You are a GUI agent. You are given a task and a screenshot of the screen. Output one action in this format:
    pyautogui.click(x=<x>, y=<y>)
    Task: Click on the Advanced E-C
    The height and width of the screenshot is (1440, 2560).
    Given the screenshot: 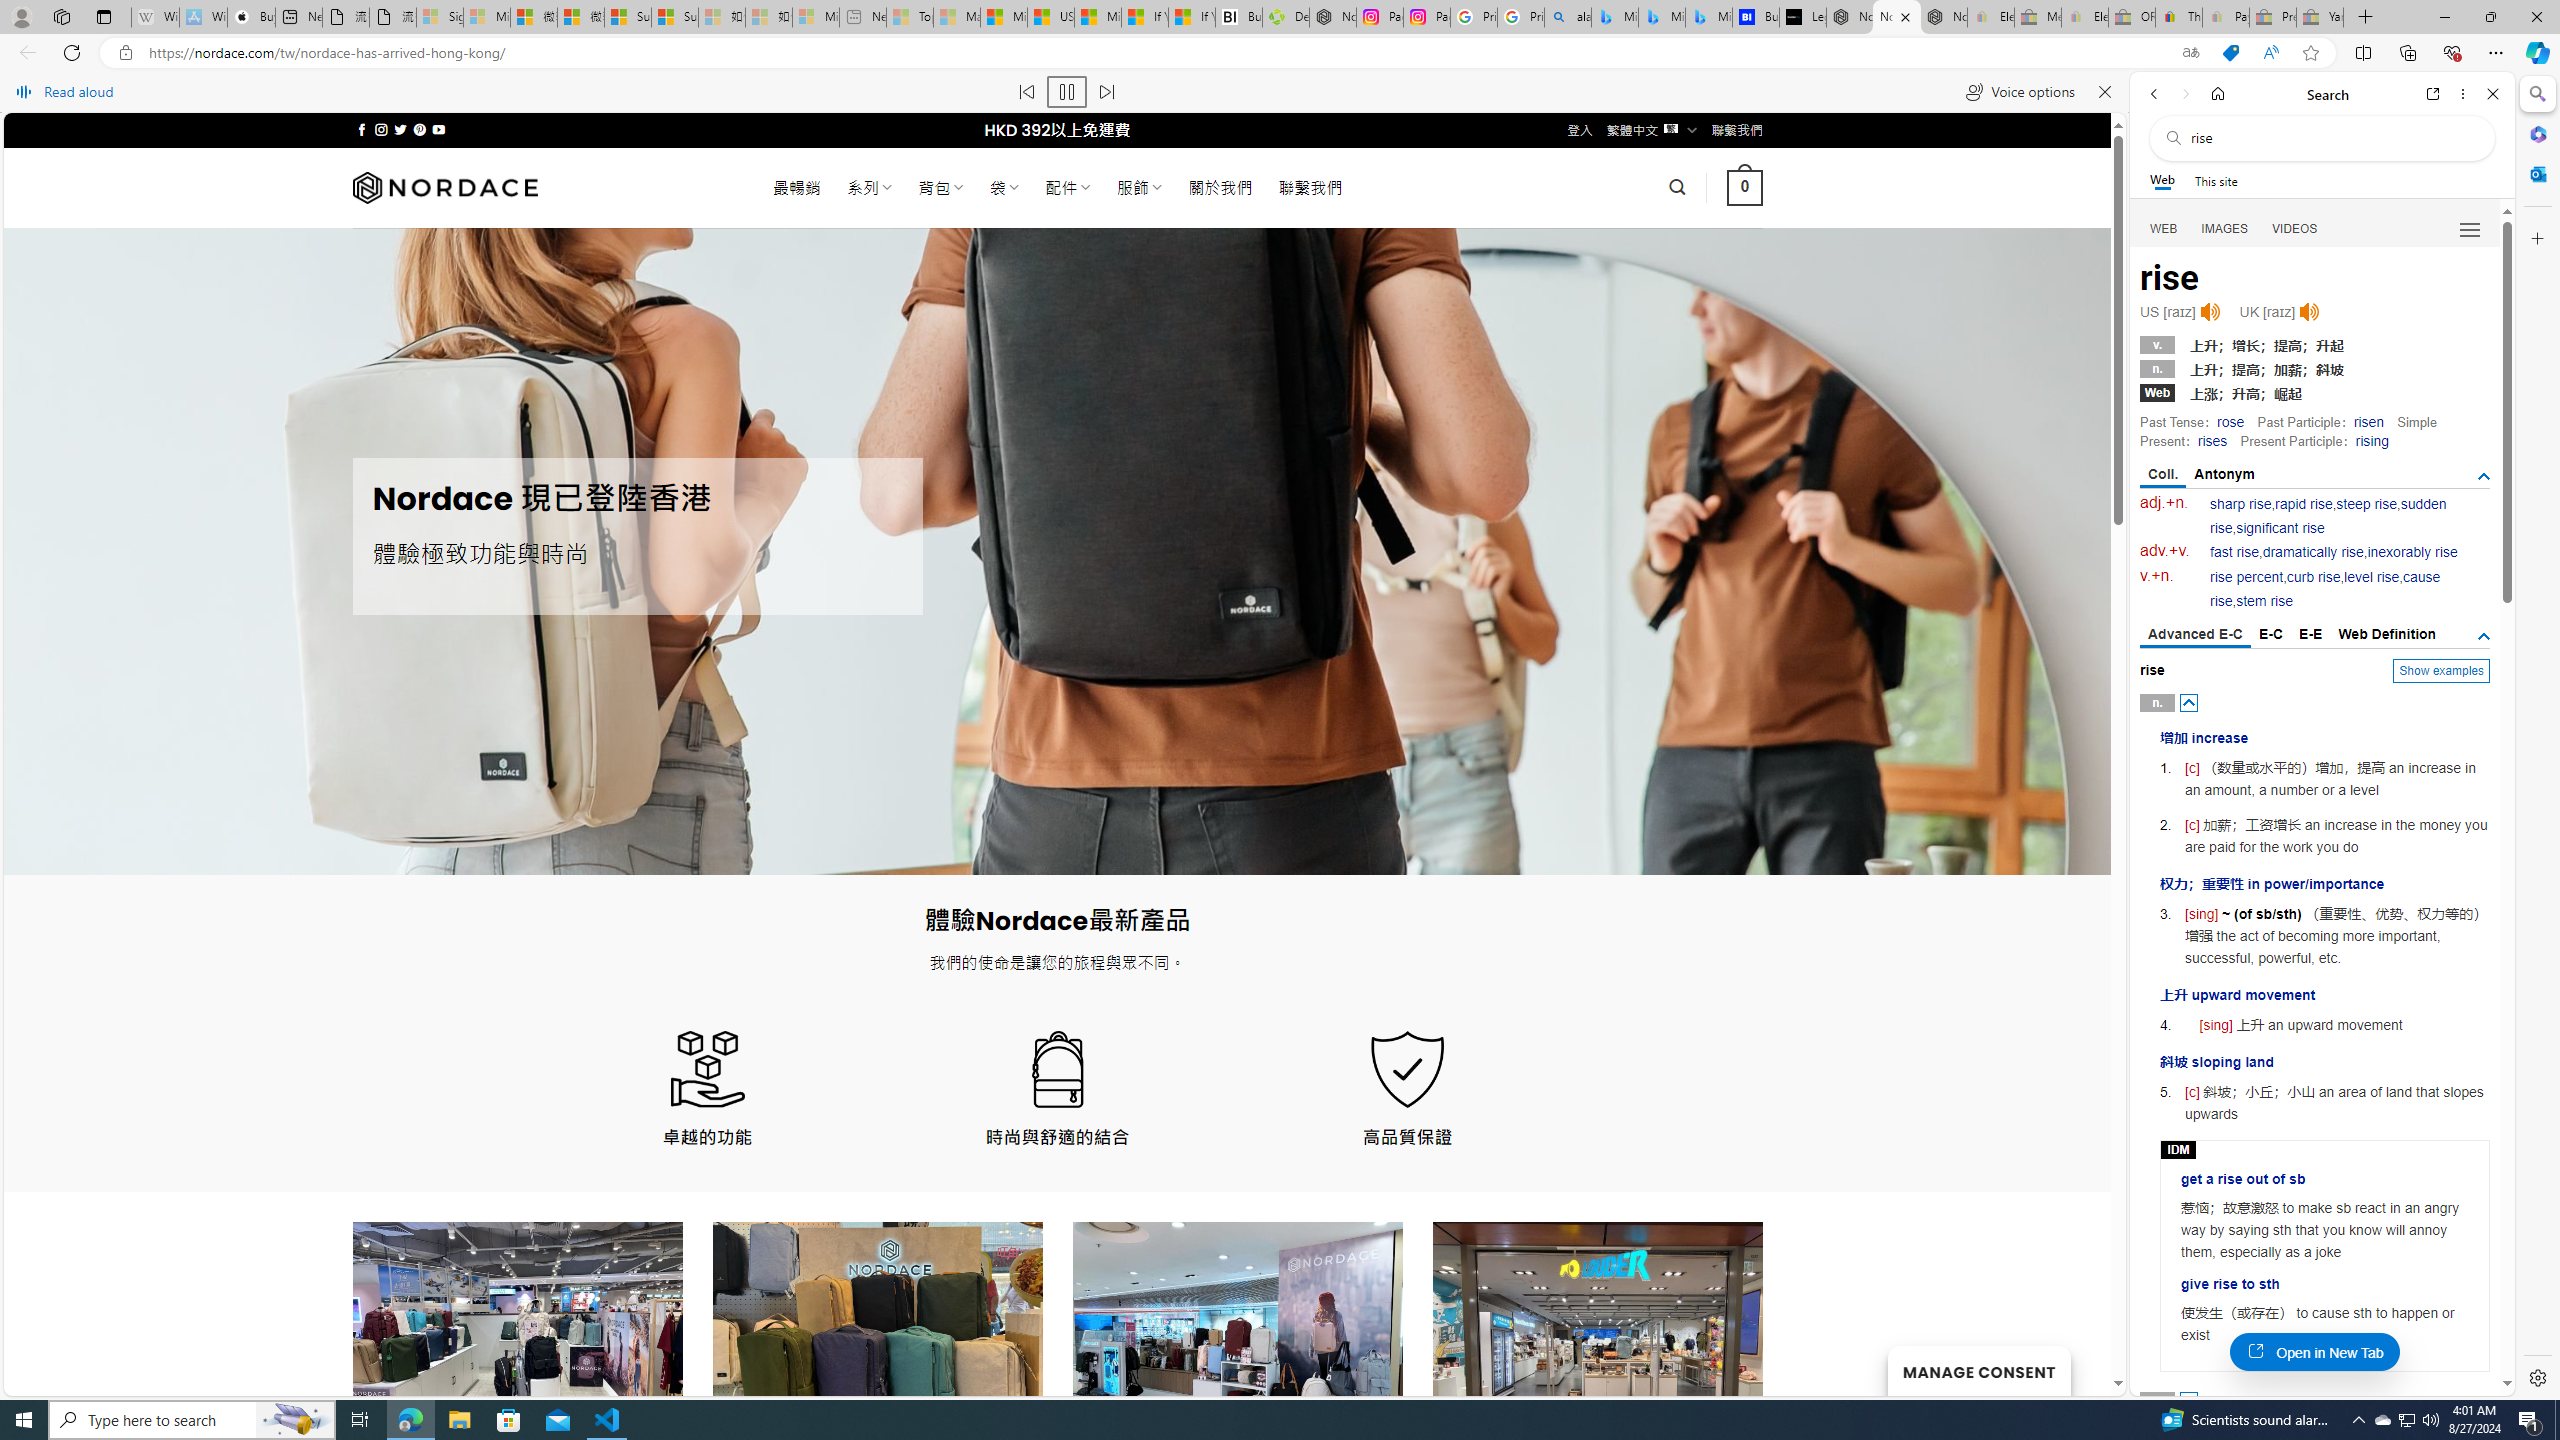 What is the action you would take?
    pyautogui.click(x=2195, y=636)
    